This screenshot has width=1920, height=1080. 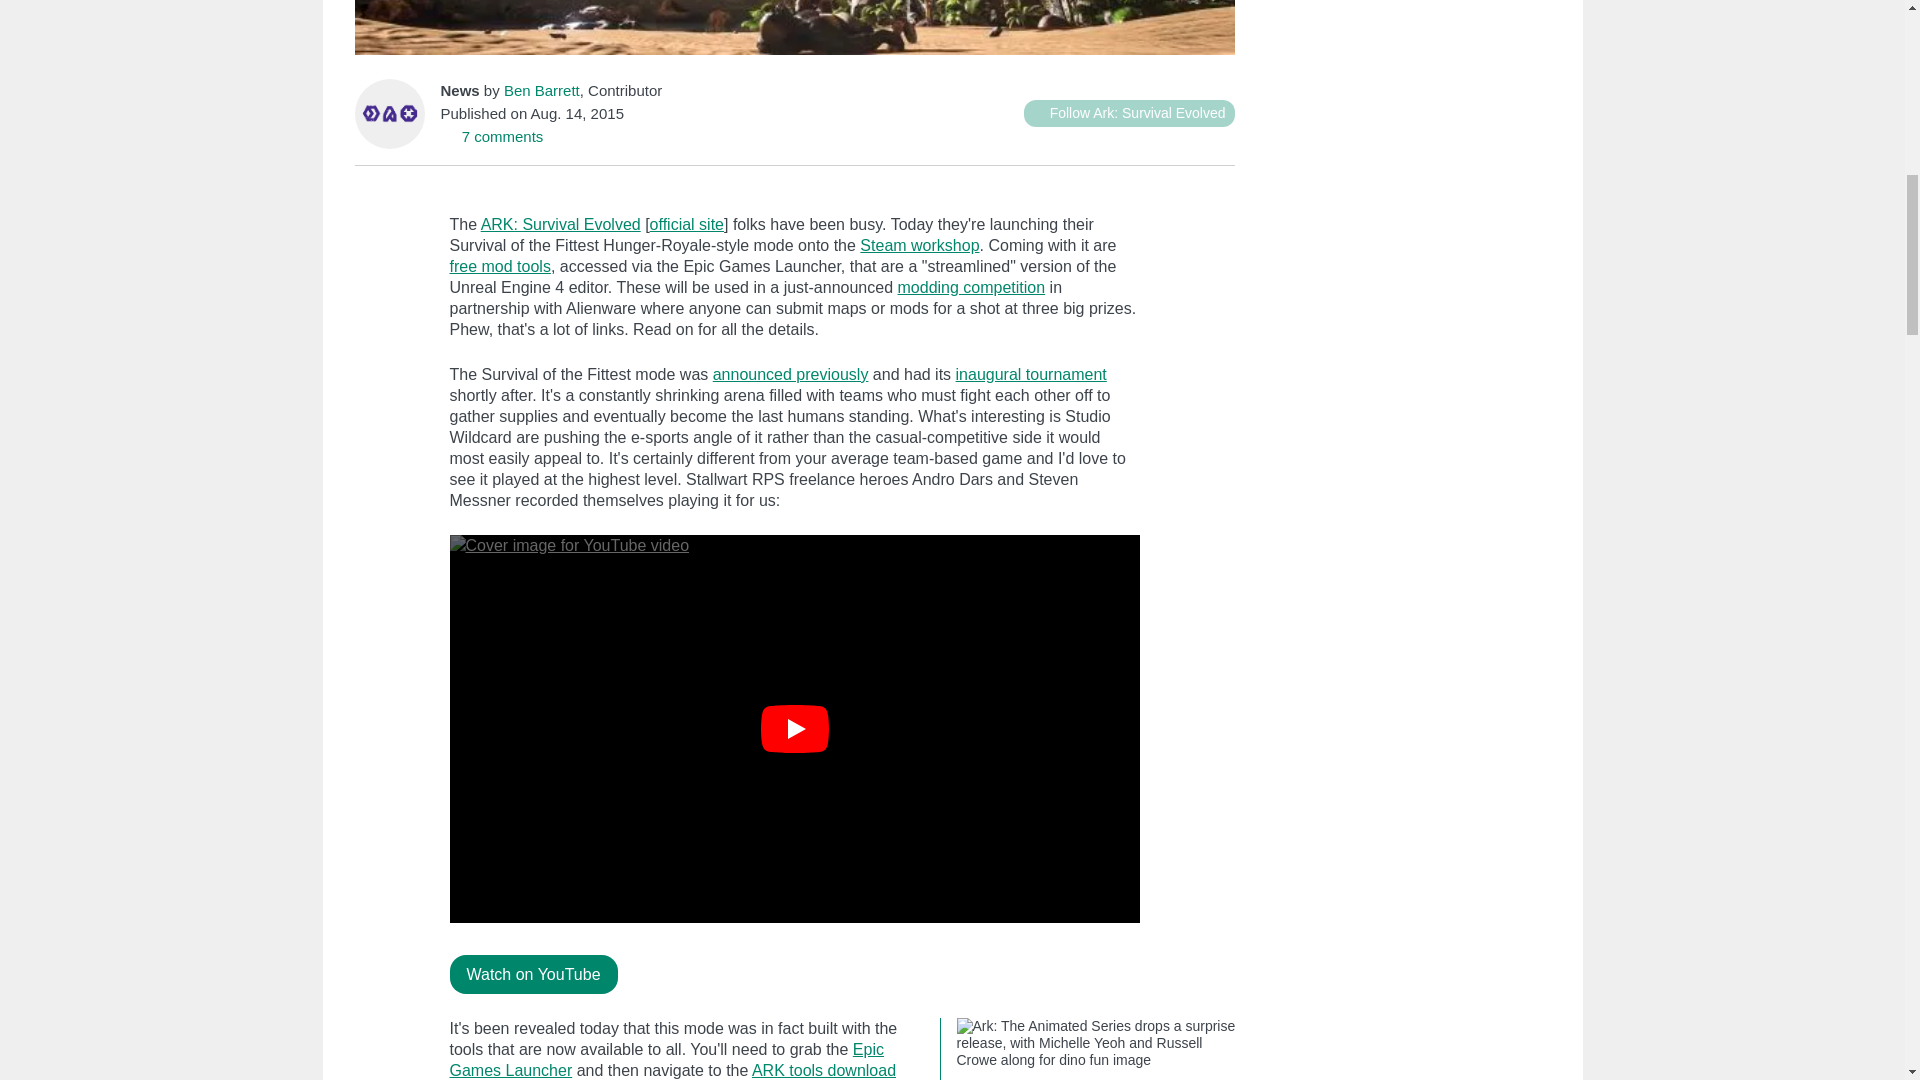 I want to click on ARK: Survival Evolved, so click(x=561, y=224).